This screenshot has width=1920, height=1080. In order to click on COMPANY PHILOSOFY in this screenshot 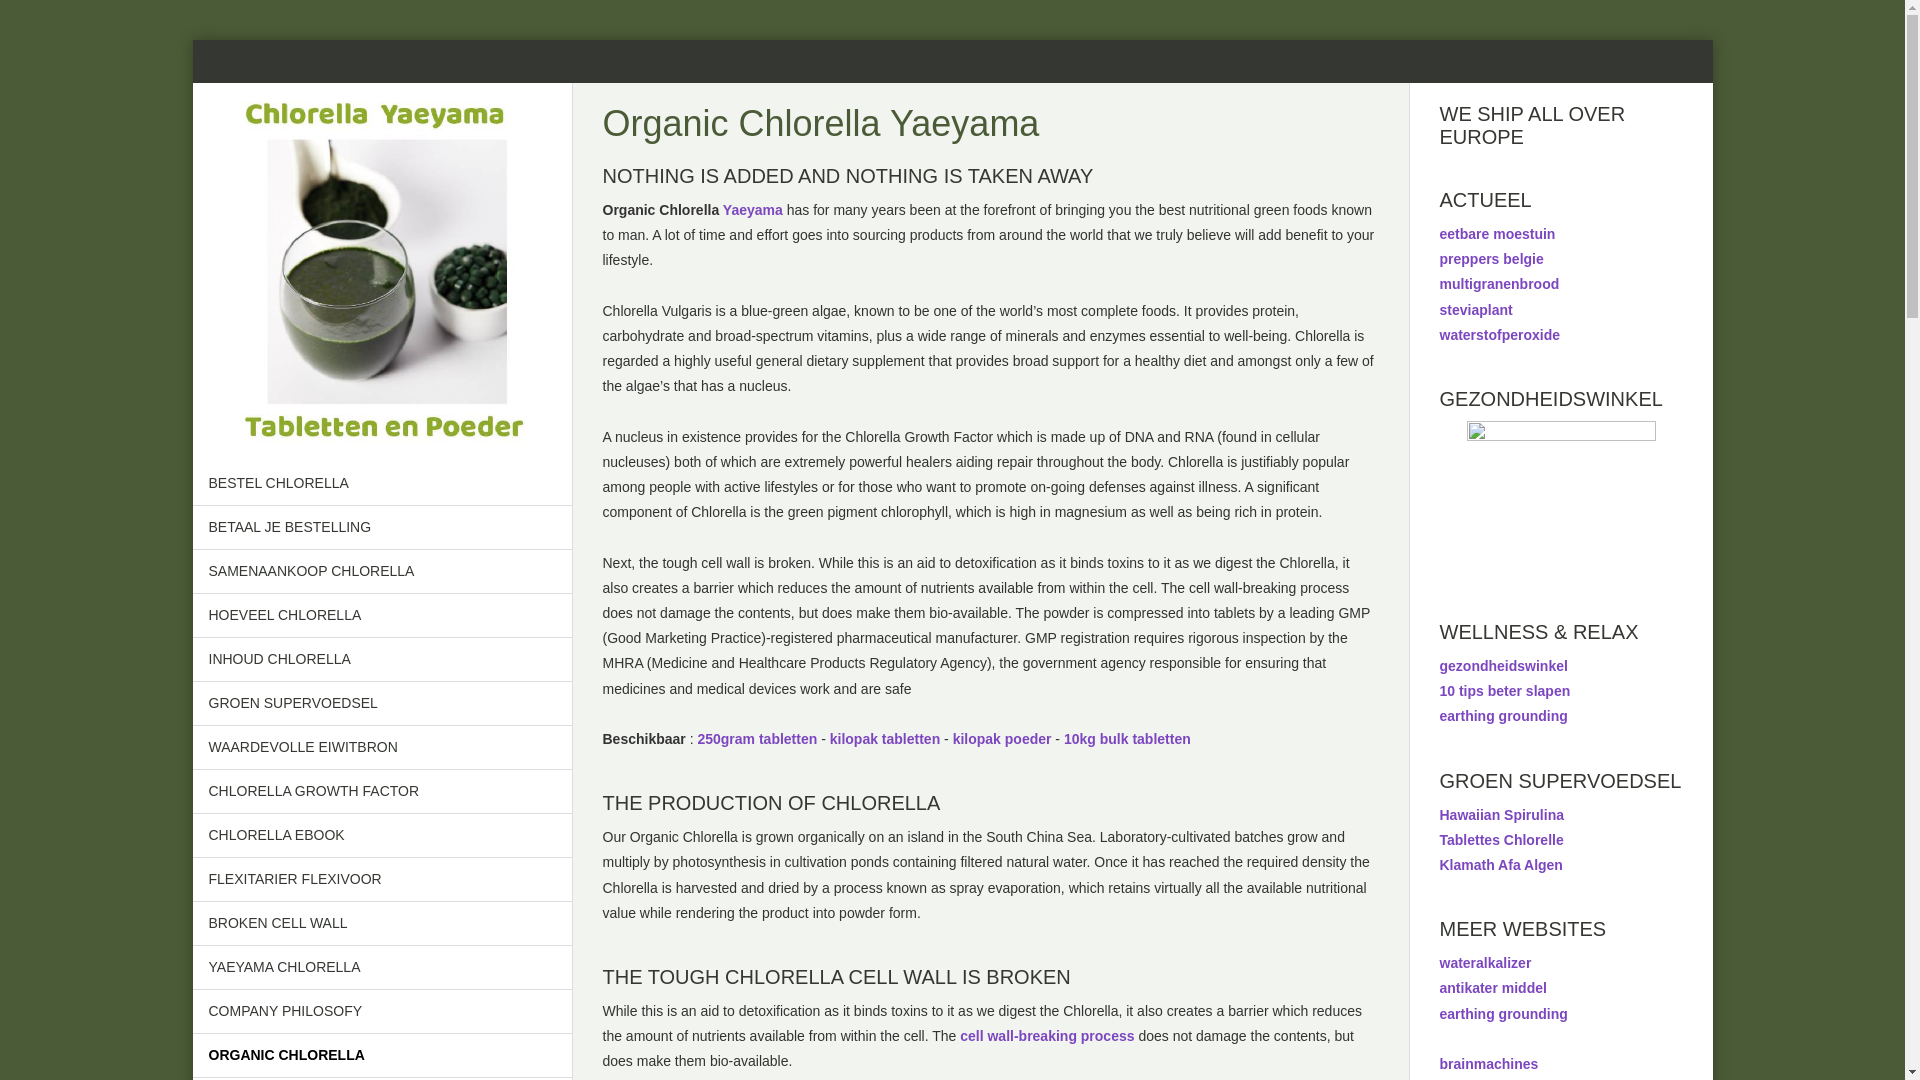, I will do `click(382, 1012)`.